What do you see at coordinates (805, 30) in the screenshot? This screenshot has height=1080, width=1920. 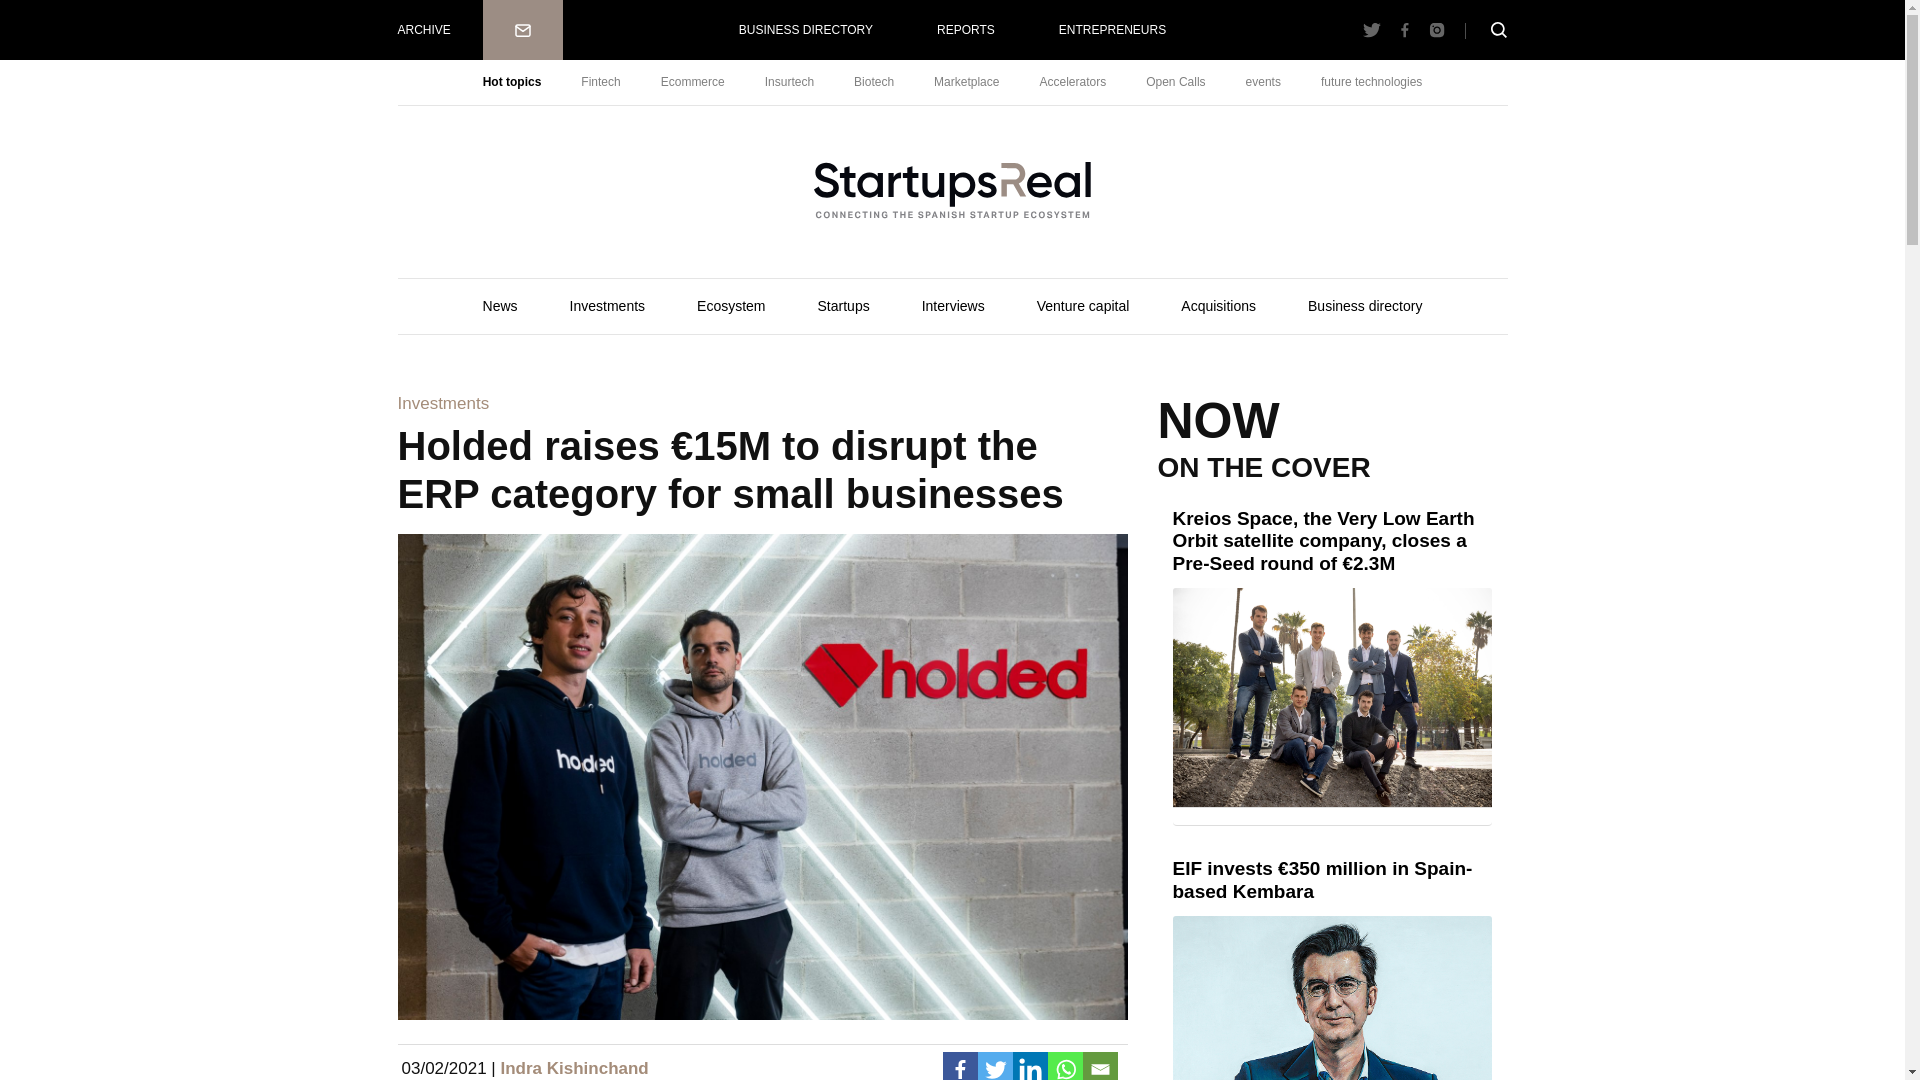 I see `BUSINESS DIRECTORY` at bounding box center [805, 30].